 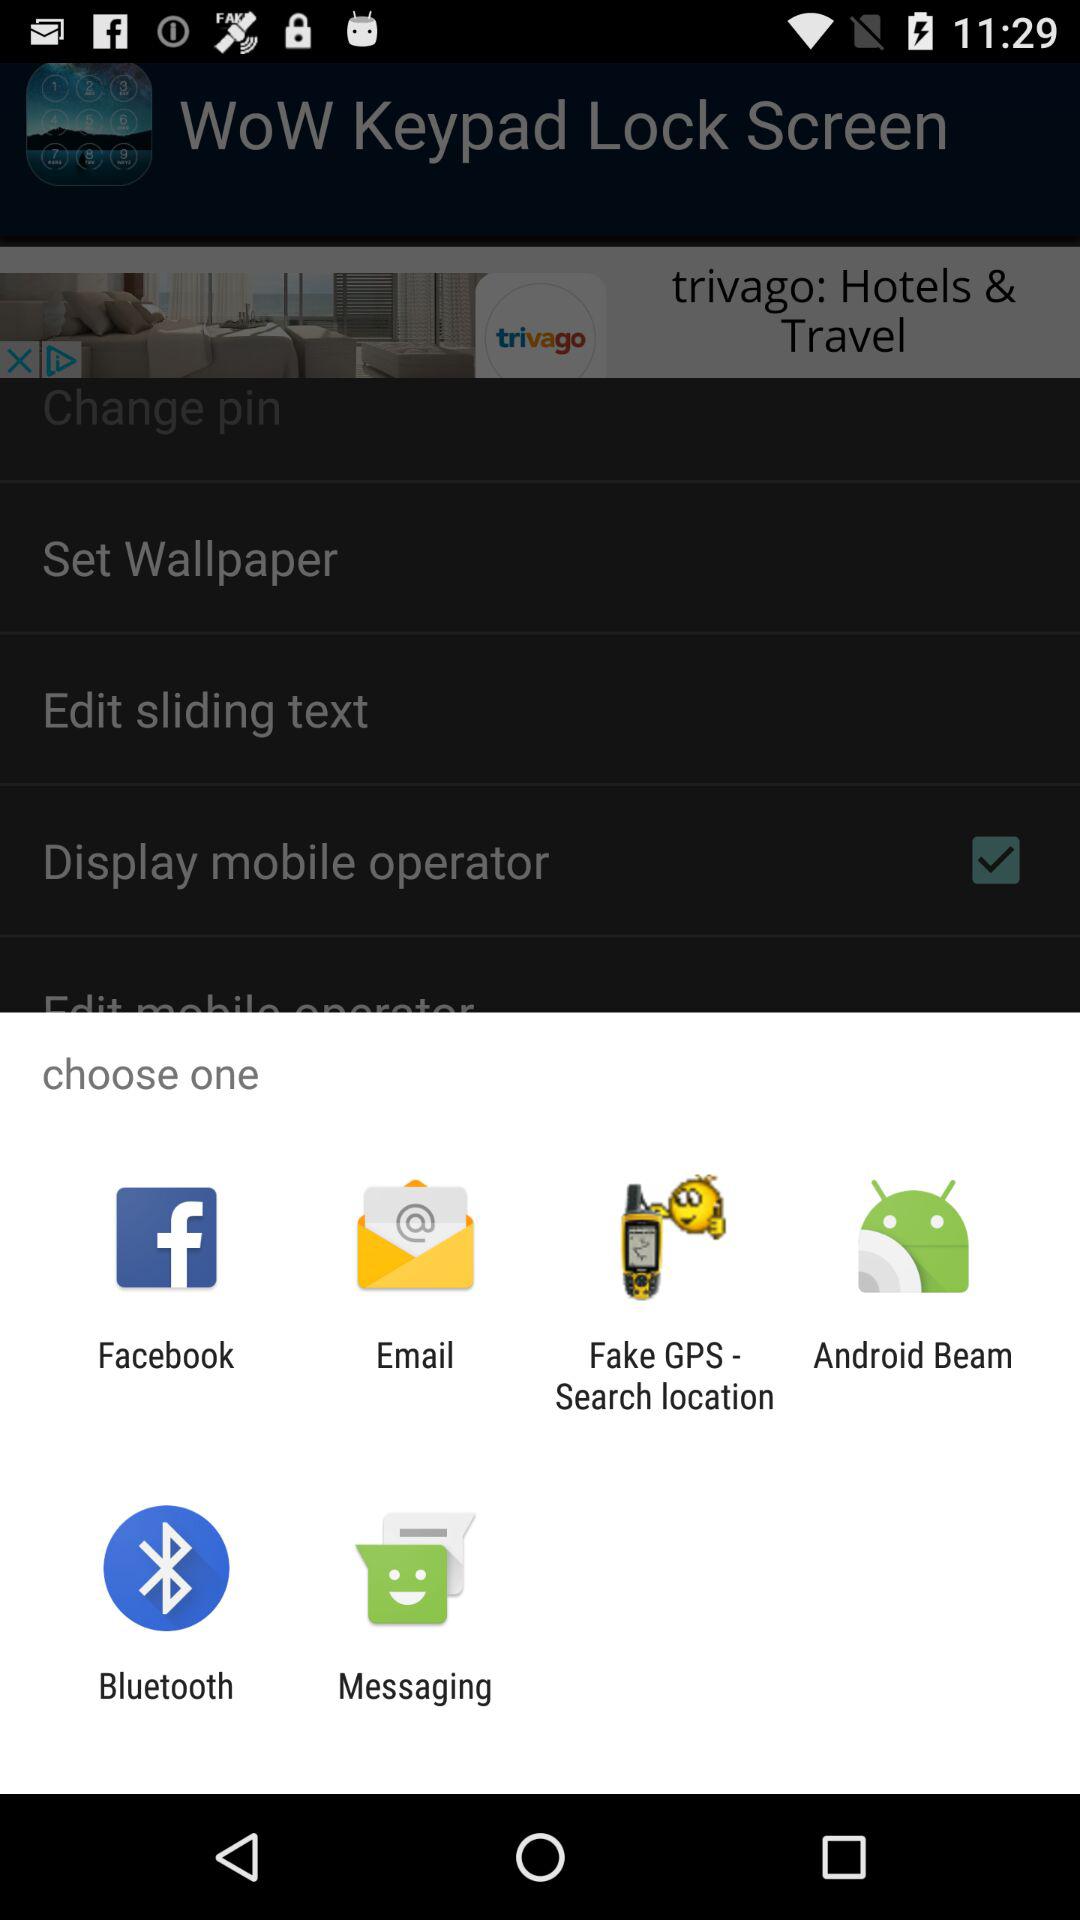 I want to click on turn on the item next to android beam, so click(x=664, y=1375).